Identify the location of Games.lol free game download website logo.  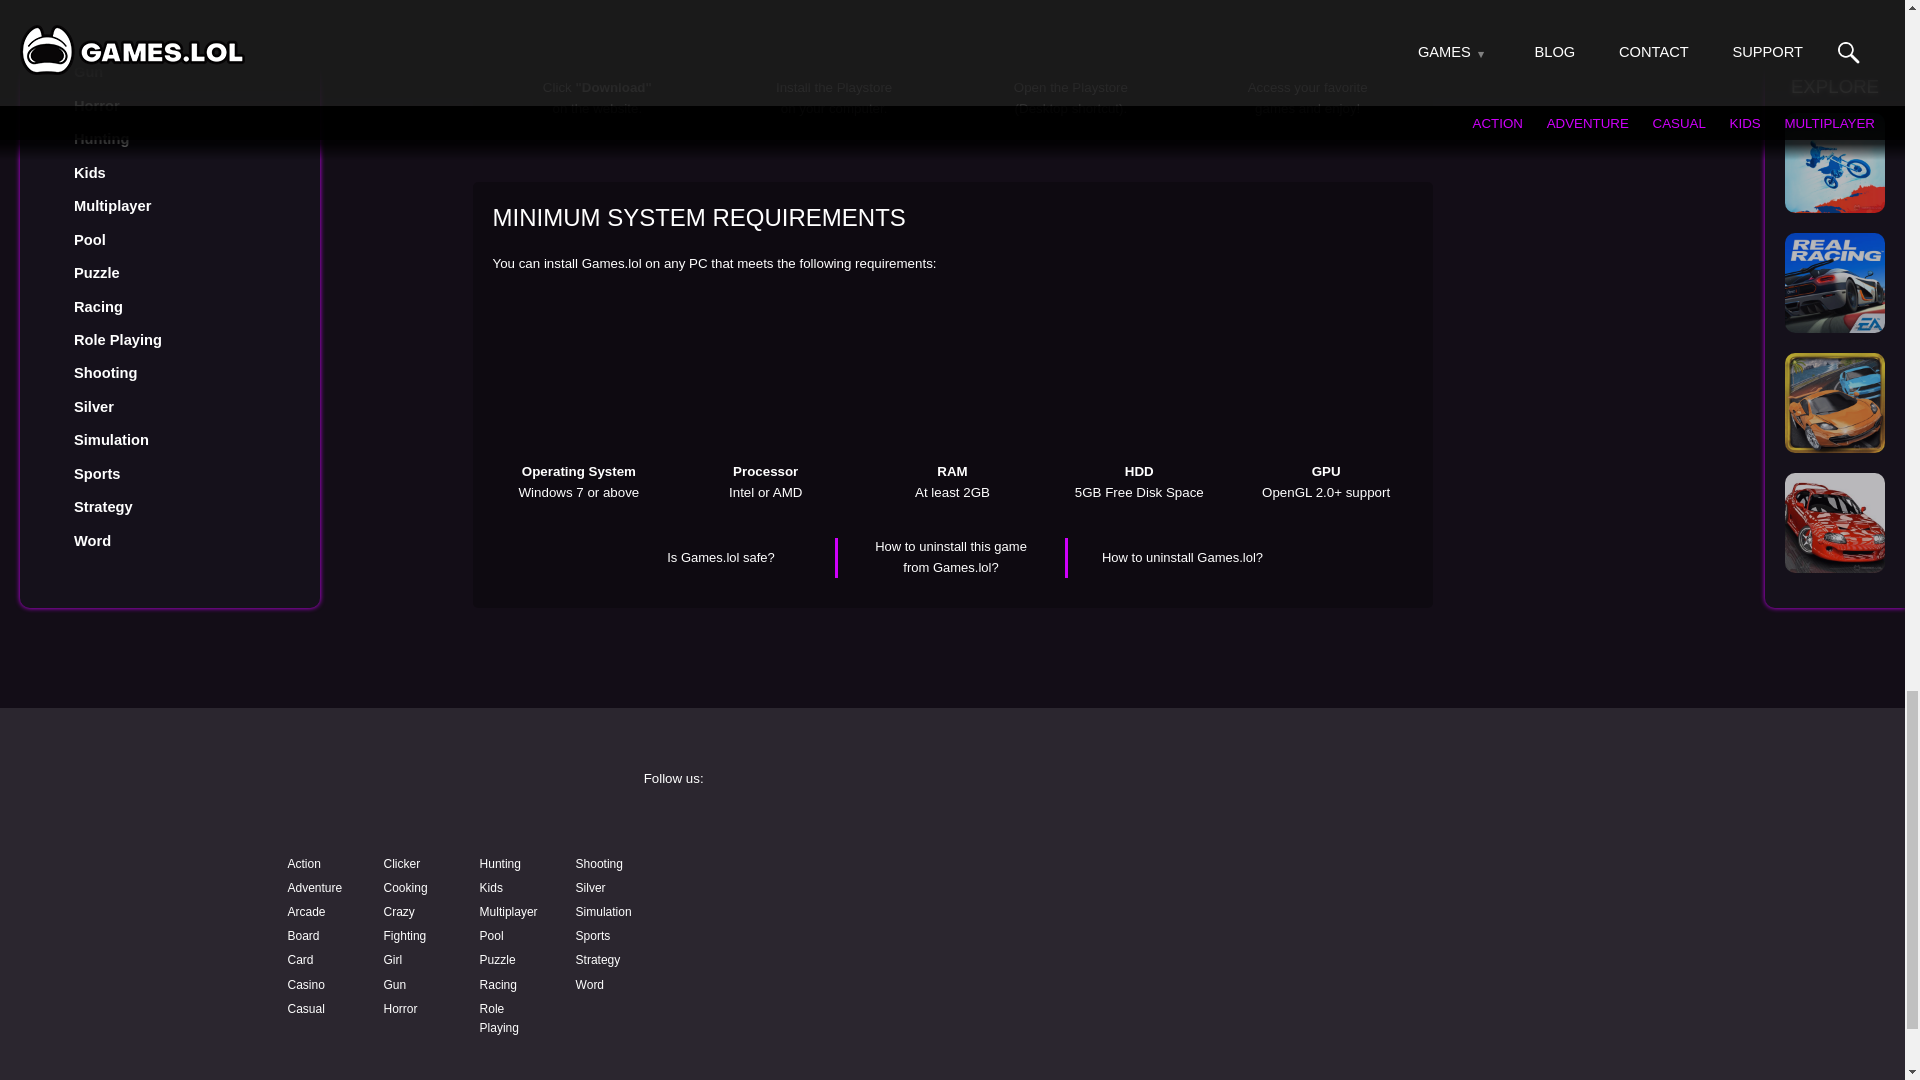
(422, 798).